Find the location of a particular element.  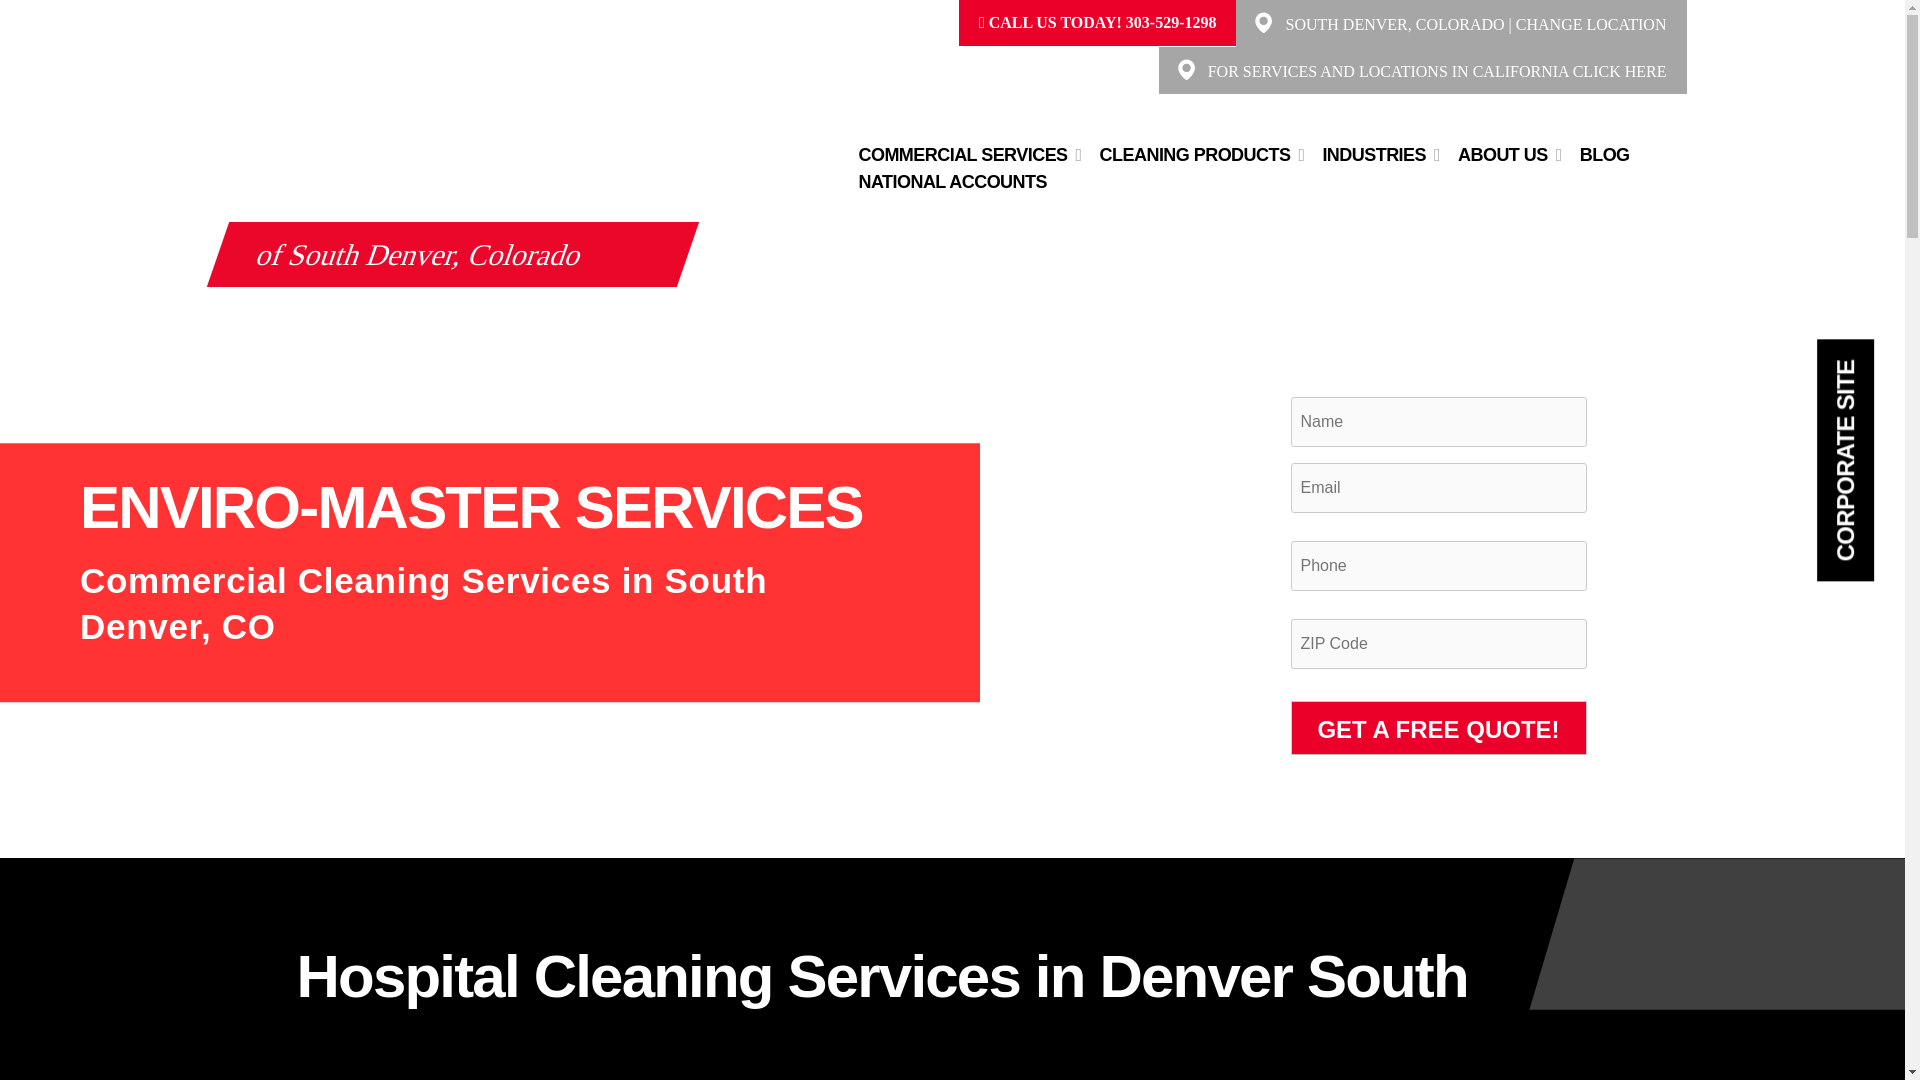

FOR SERVICES AND LOCATIONS IN CALIFORNIA CLICK HERE is located at coordinates (1436, 70).